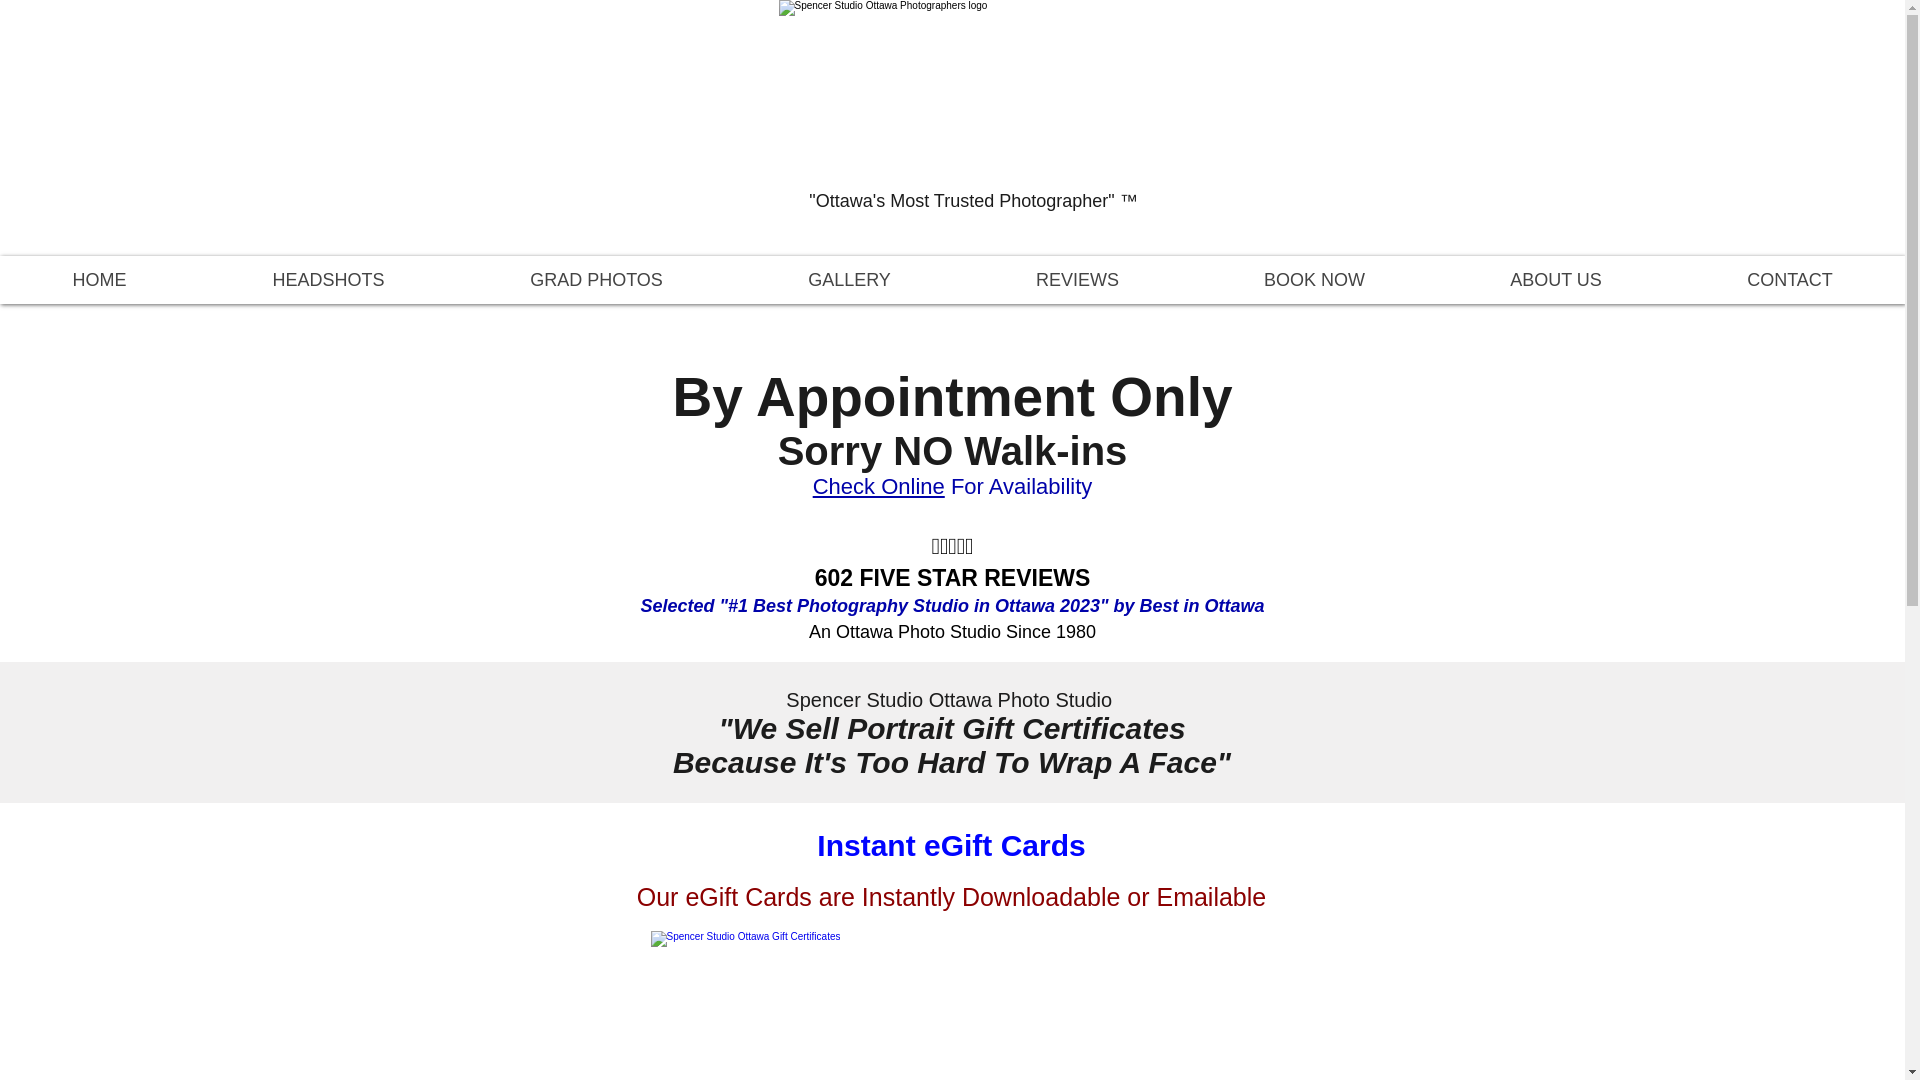 The height and width of the screenshot is (1080, 1920). Describe the element at coordinates (328, 279) in the screenshot. I see `HEADSHOTS` at that location.